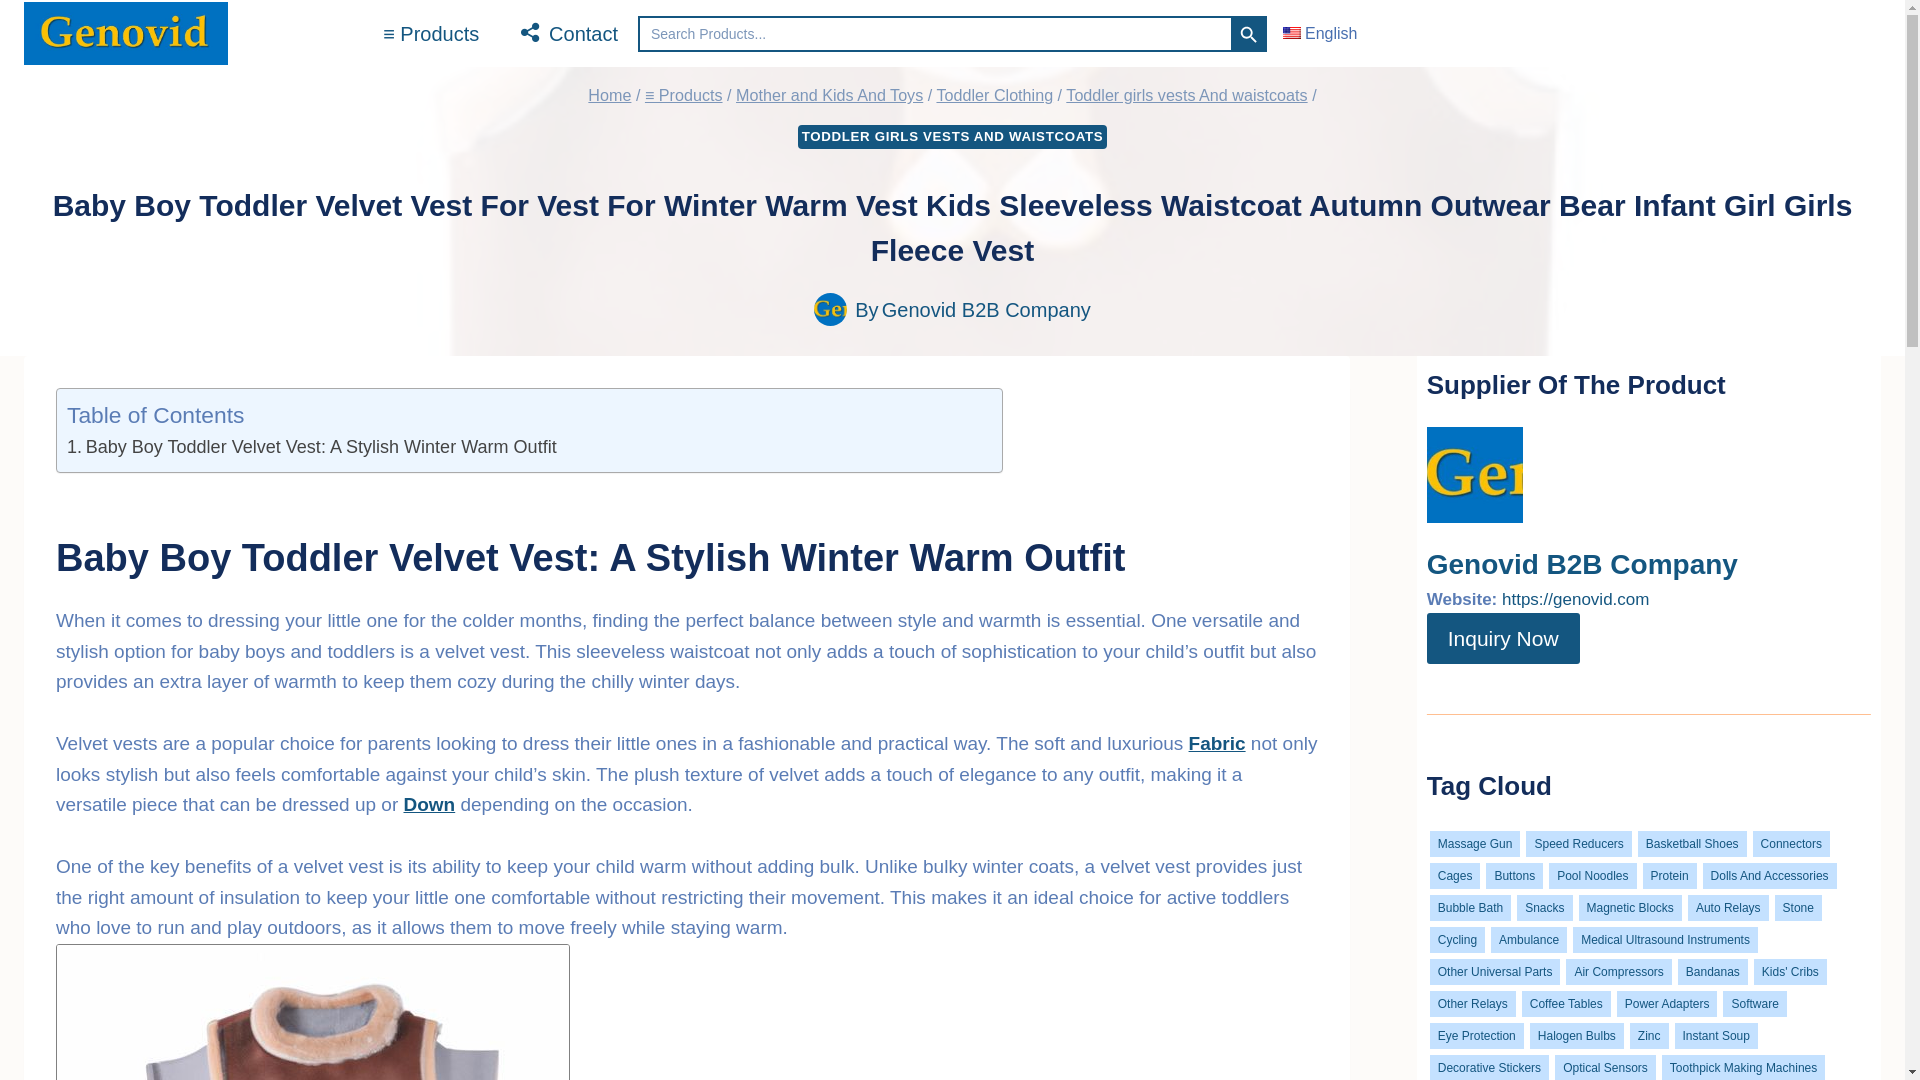 The height and width of the screenshot is (1080, 1920). Describe the element at coordinates (986, 310) in the screenshot. I see `Genovid B2B Company` at that location.